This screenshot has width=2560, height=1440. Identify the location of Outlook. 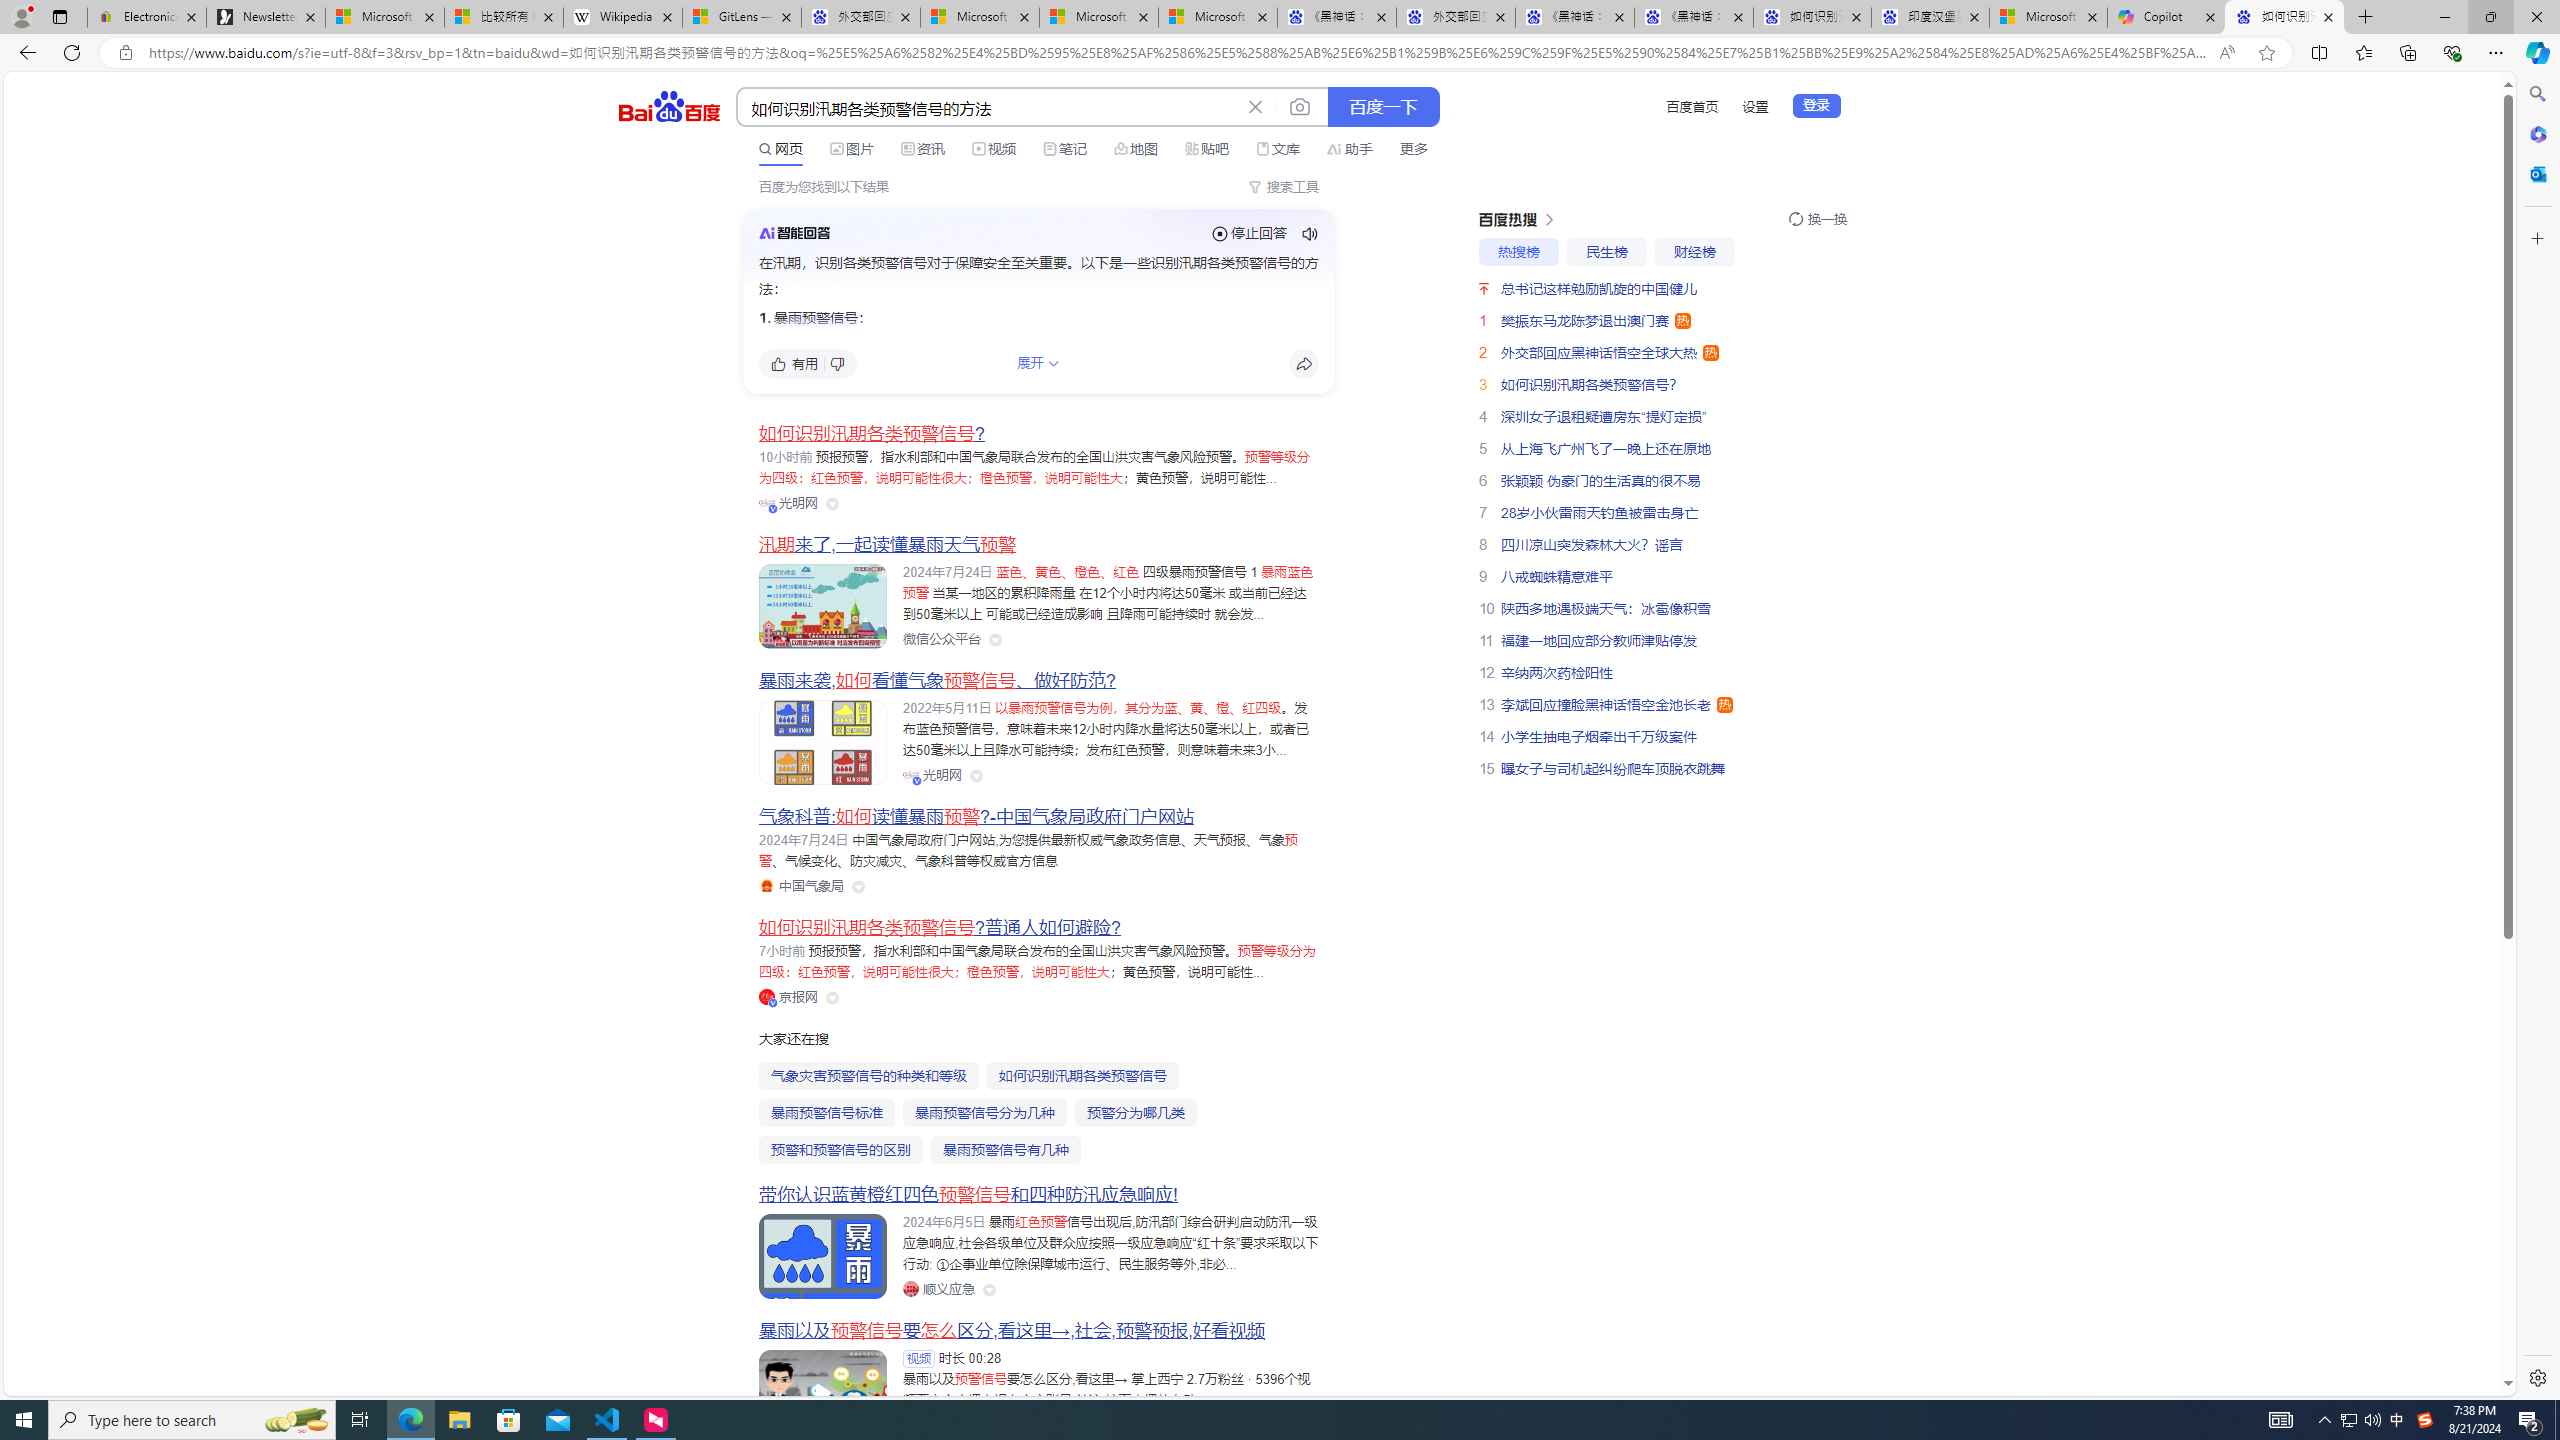
(2536, 173).